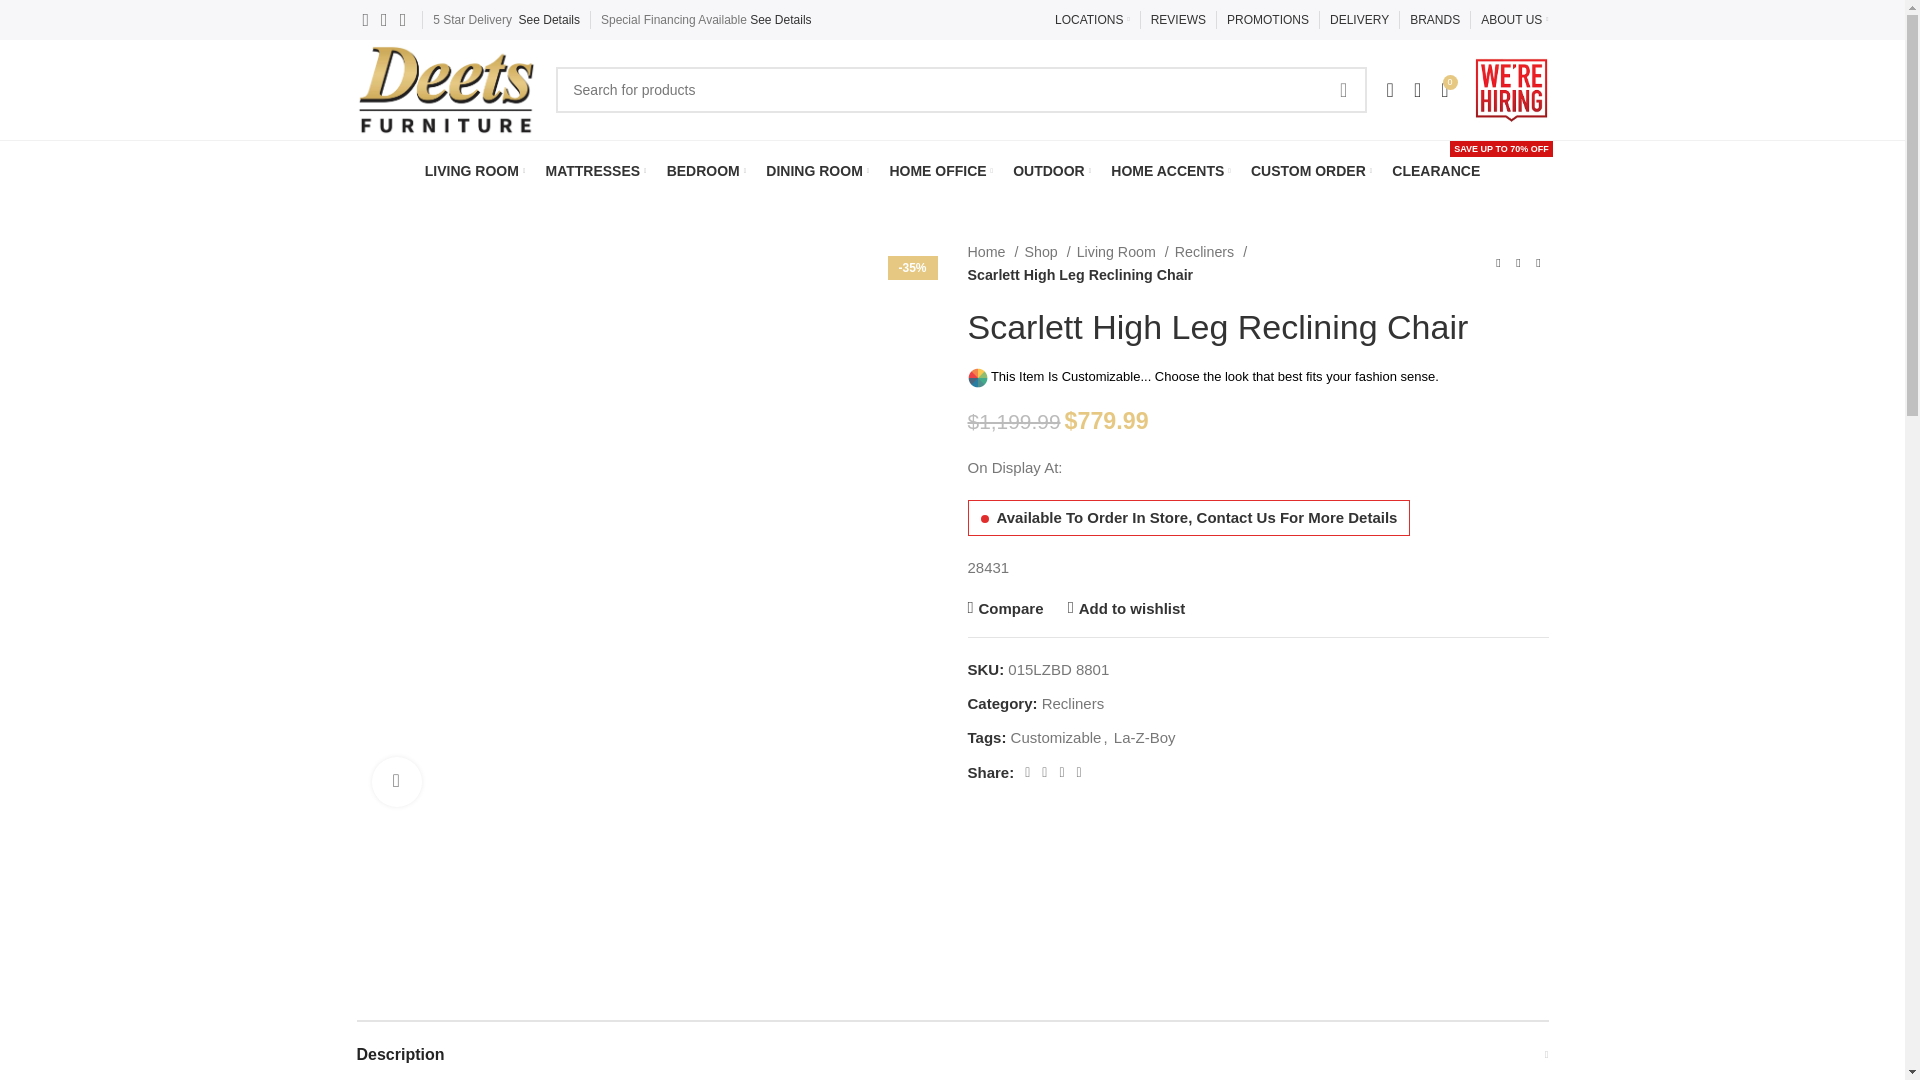 This screenshot has width=1920, height=1080. Describe the element at coordinates (1359, 20) in the screenshot. I see `DELIVERY` at that location.